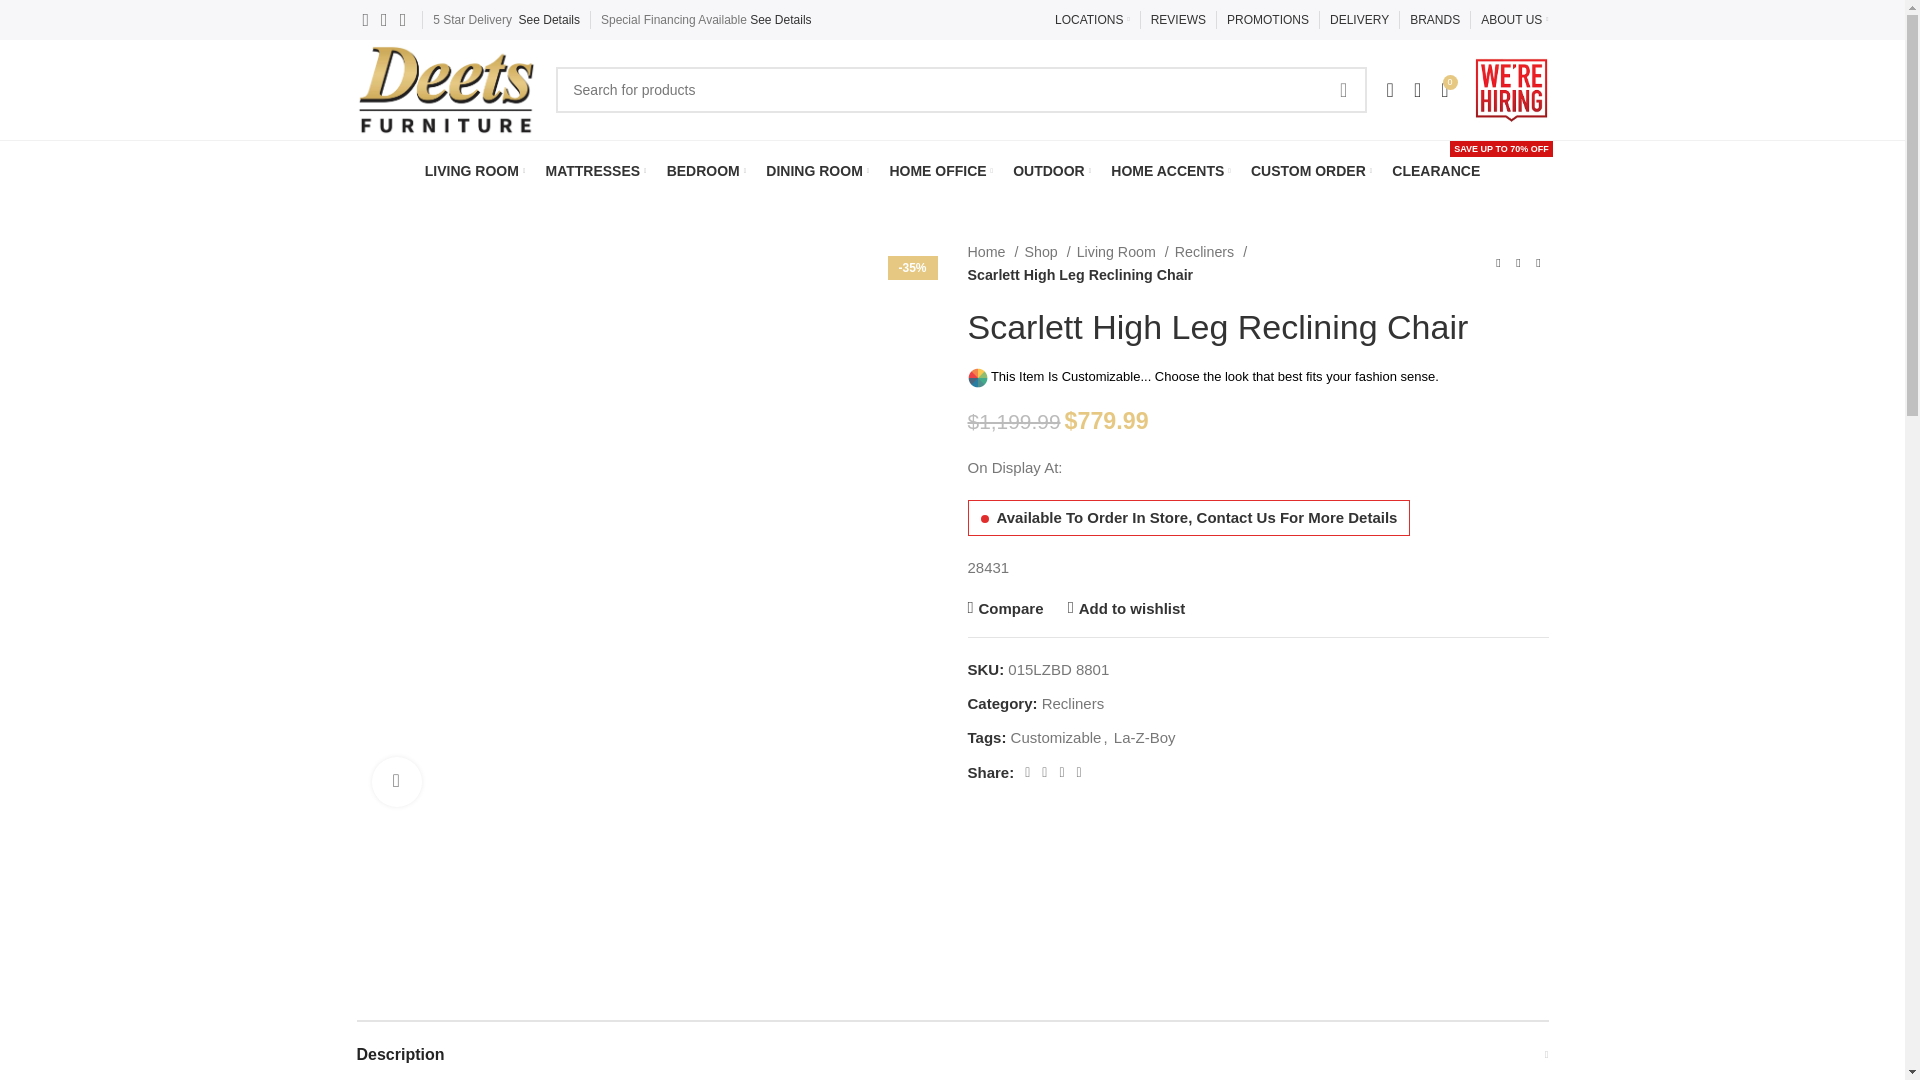 This screenshot has width=1920, height=1080. Describe the element at coordinates (1359, 20) in the screenshot. I see `DELIVERY` at that location.